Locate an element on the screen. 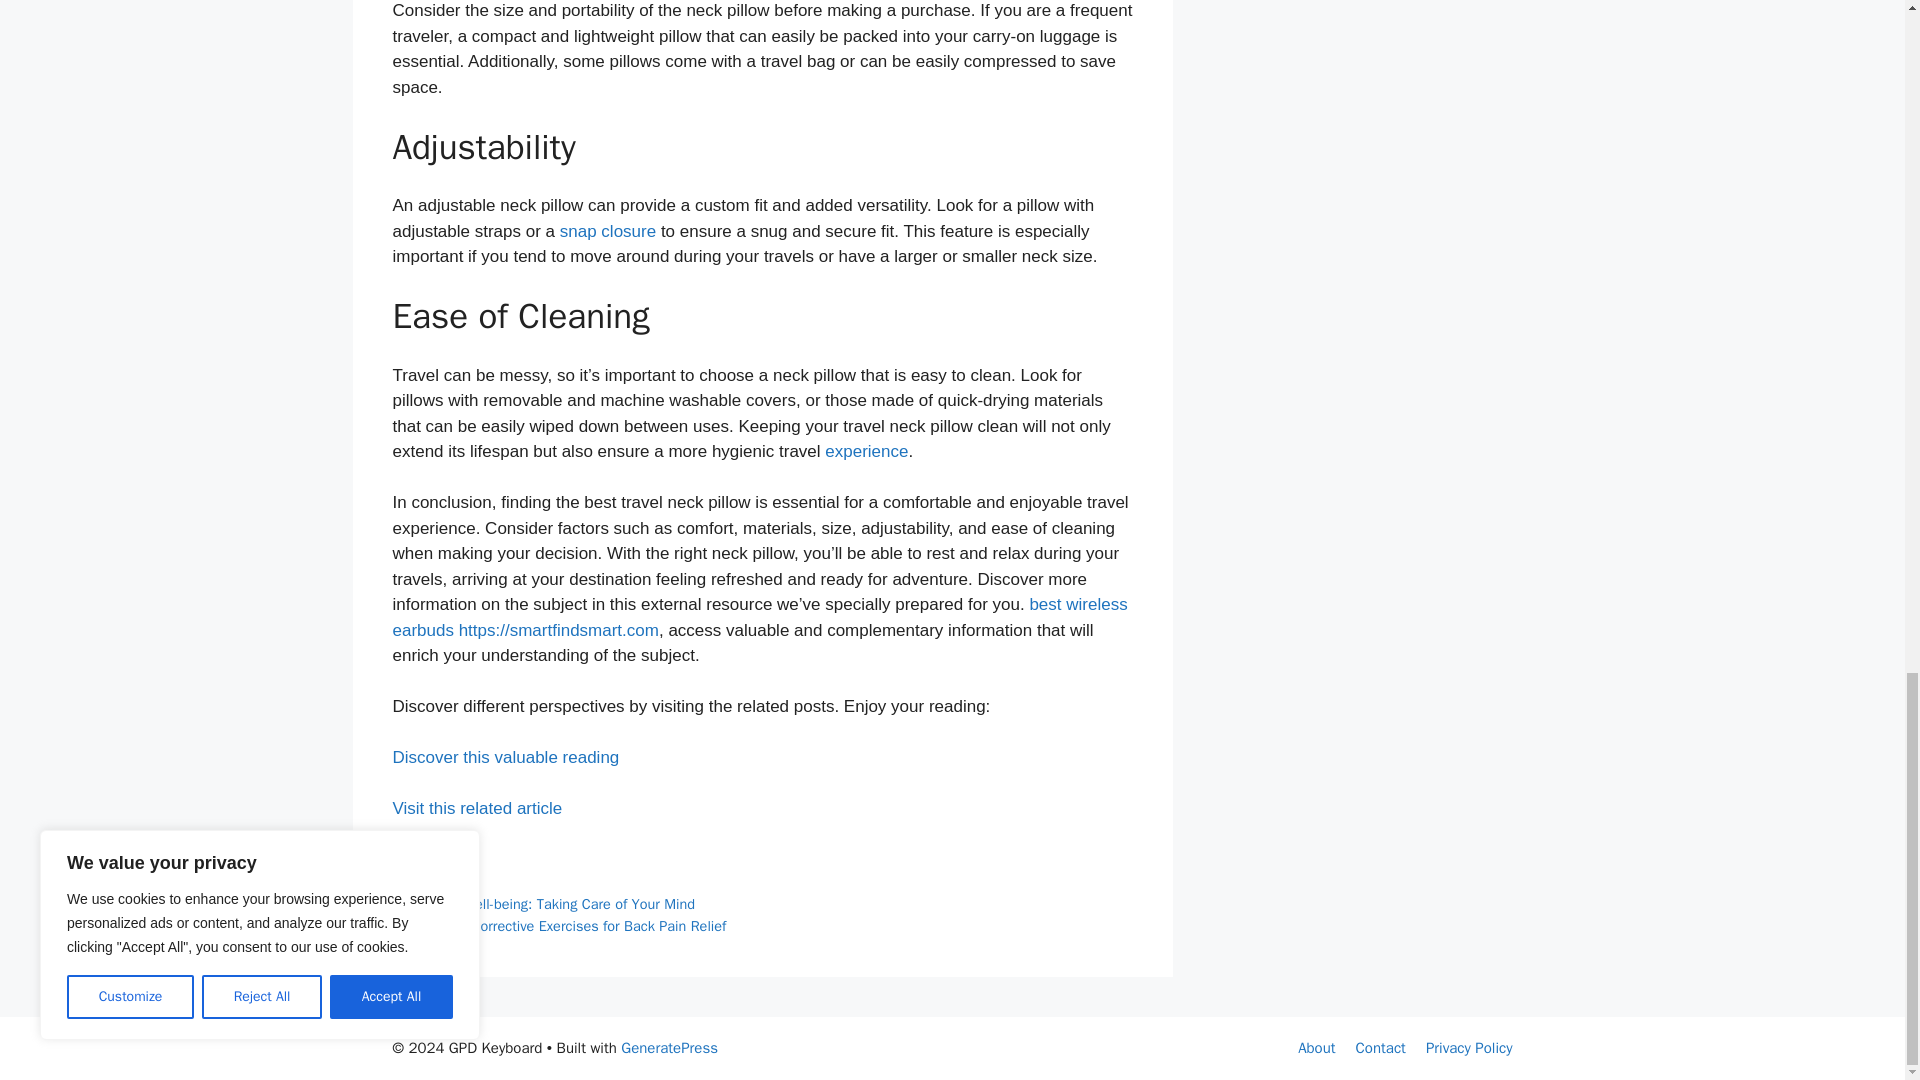  Mental Well-being: Taking Care of Your Mind is located at coordinates (556, 904).